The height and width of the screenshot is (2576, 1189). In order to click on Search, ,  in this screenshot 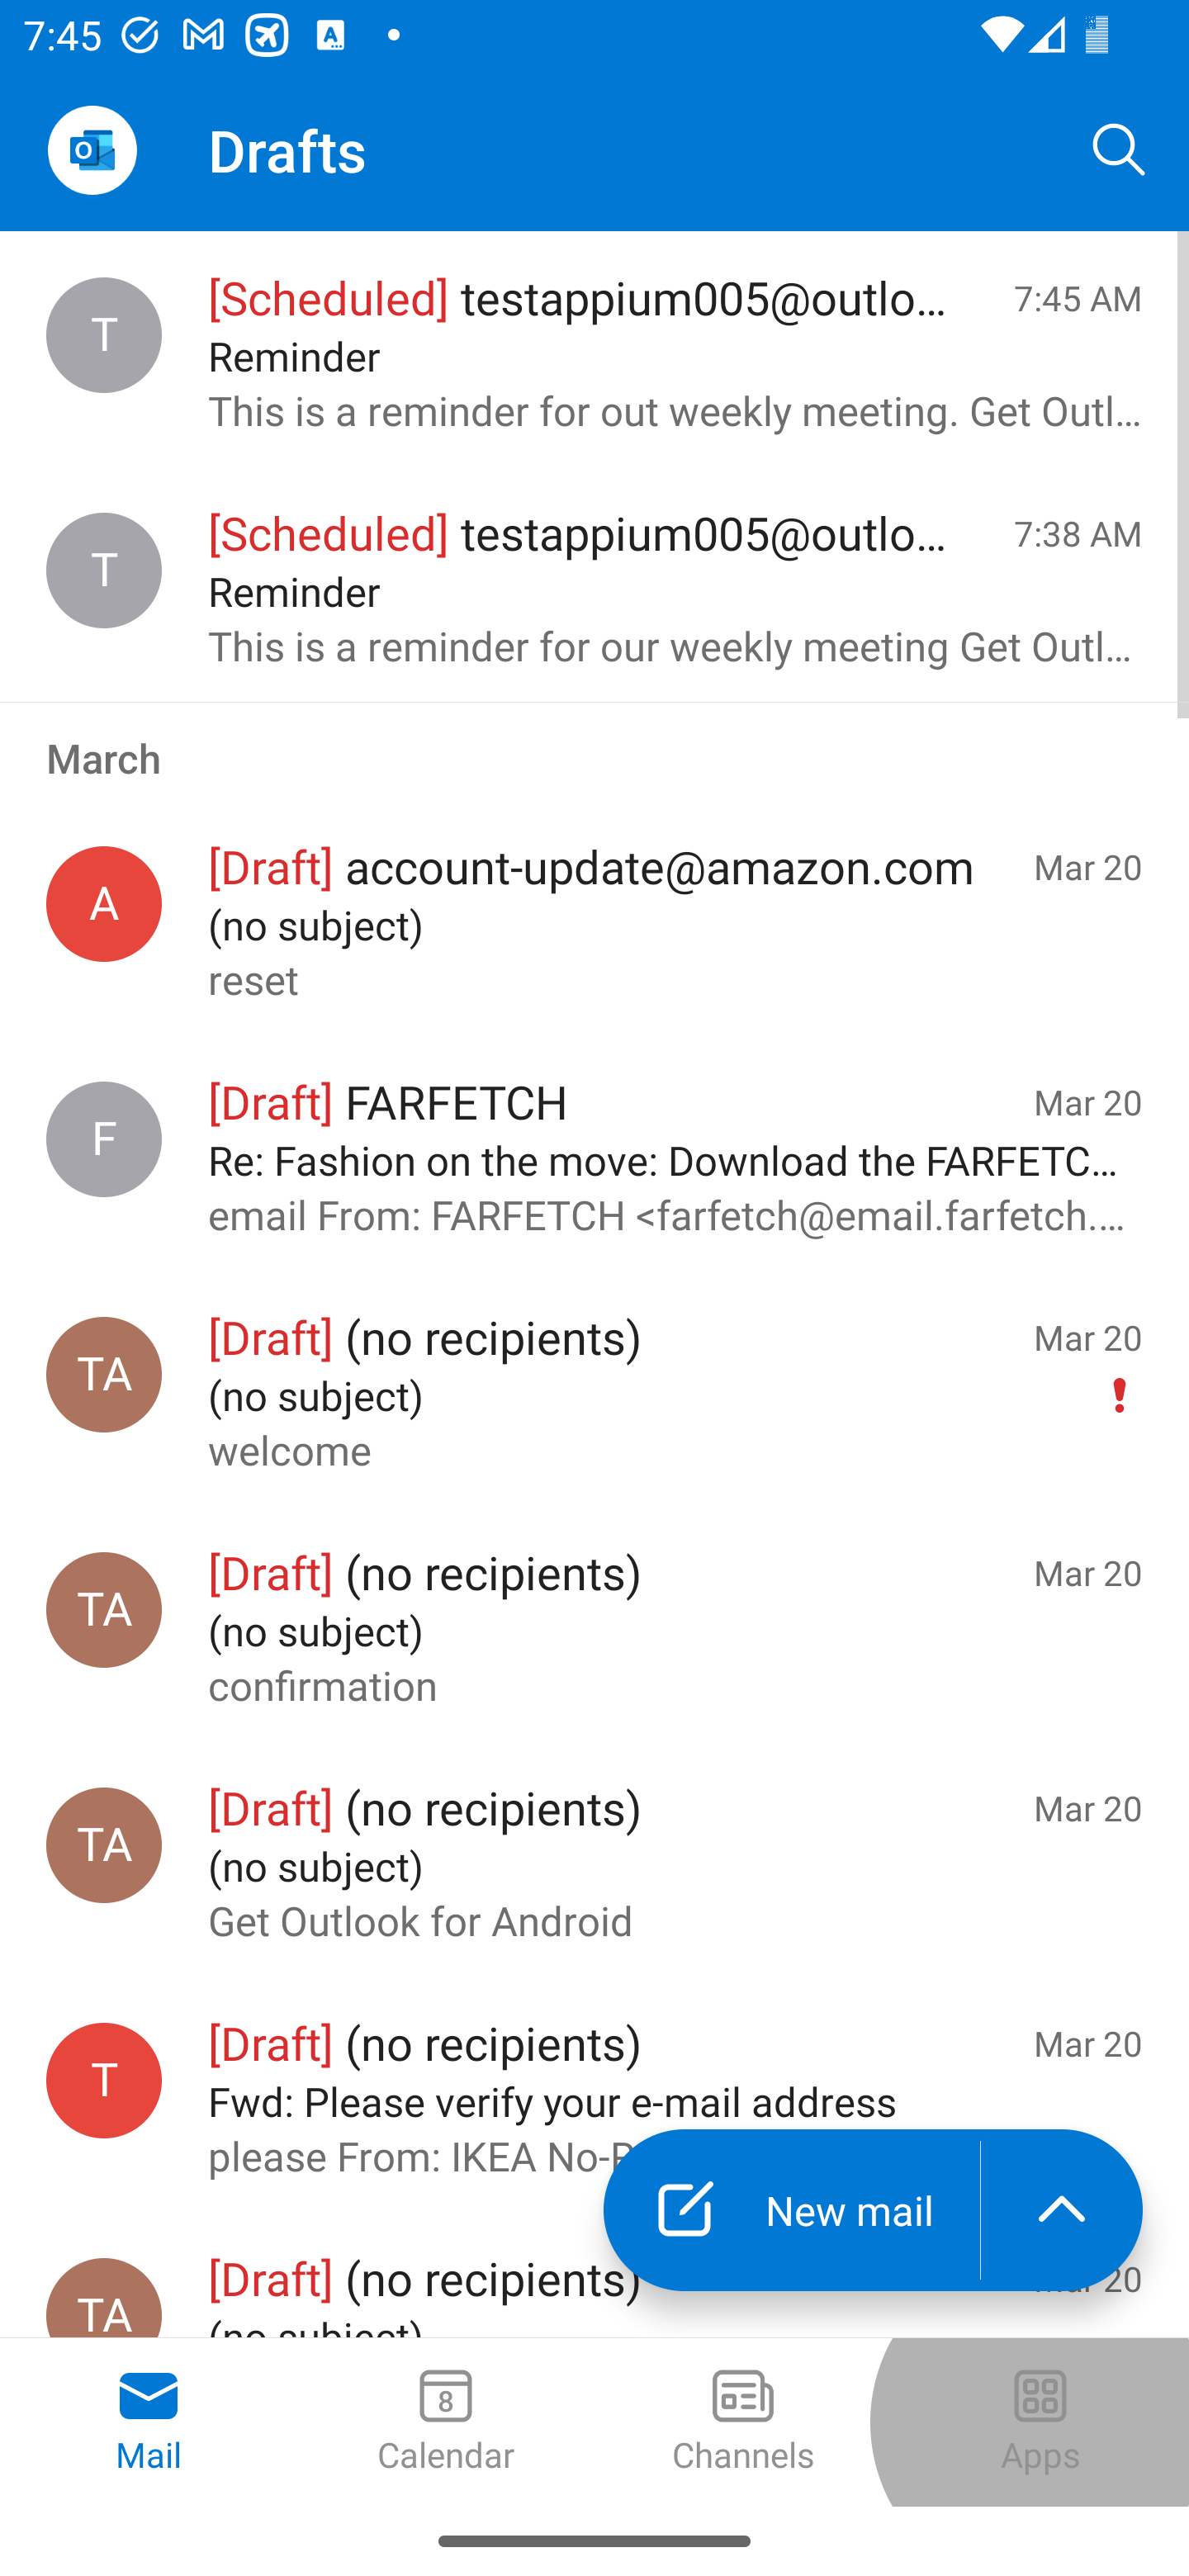, I will do `click(1120, 149)`.